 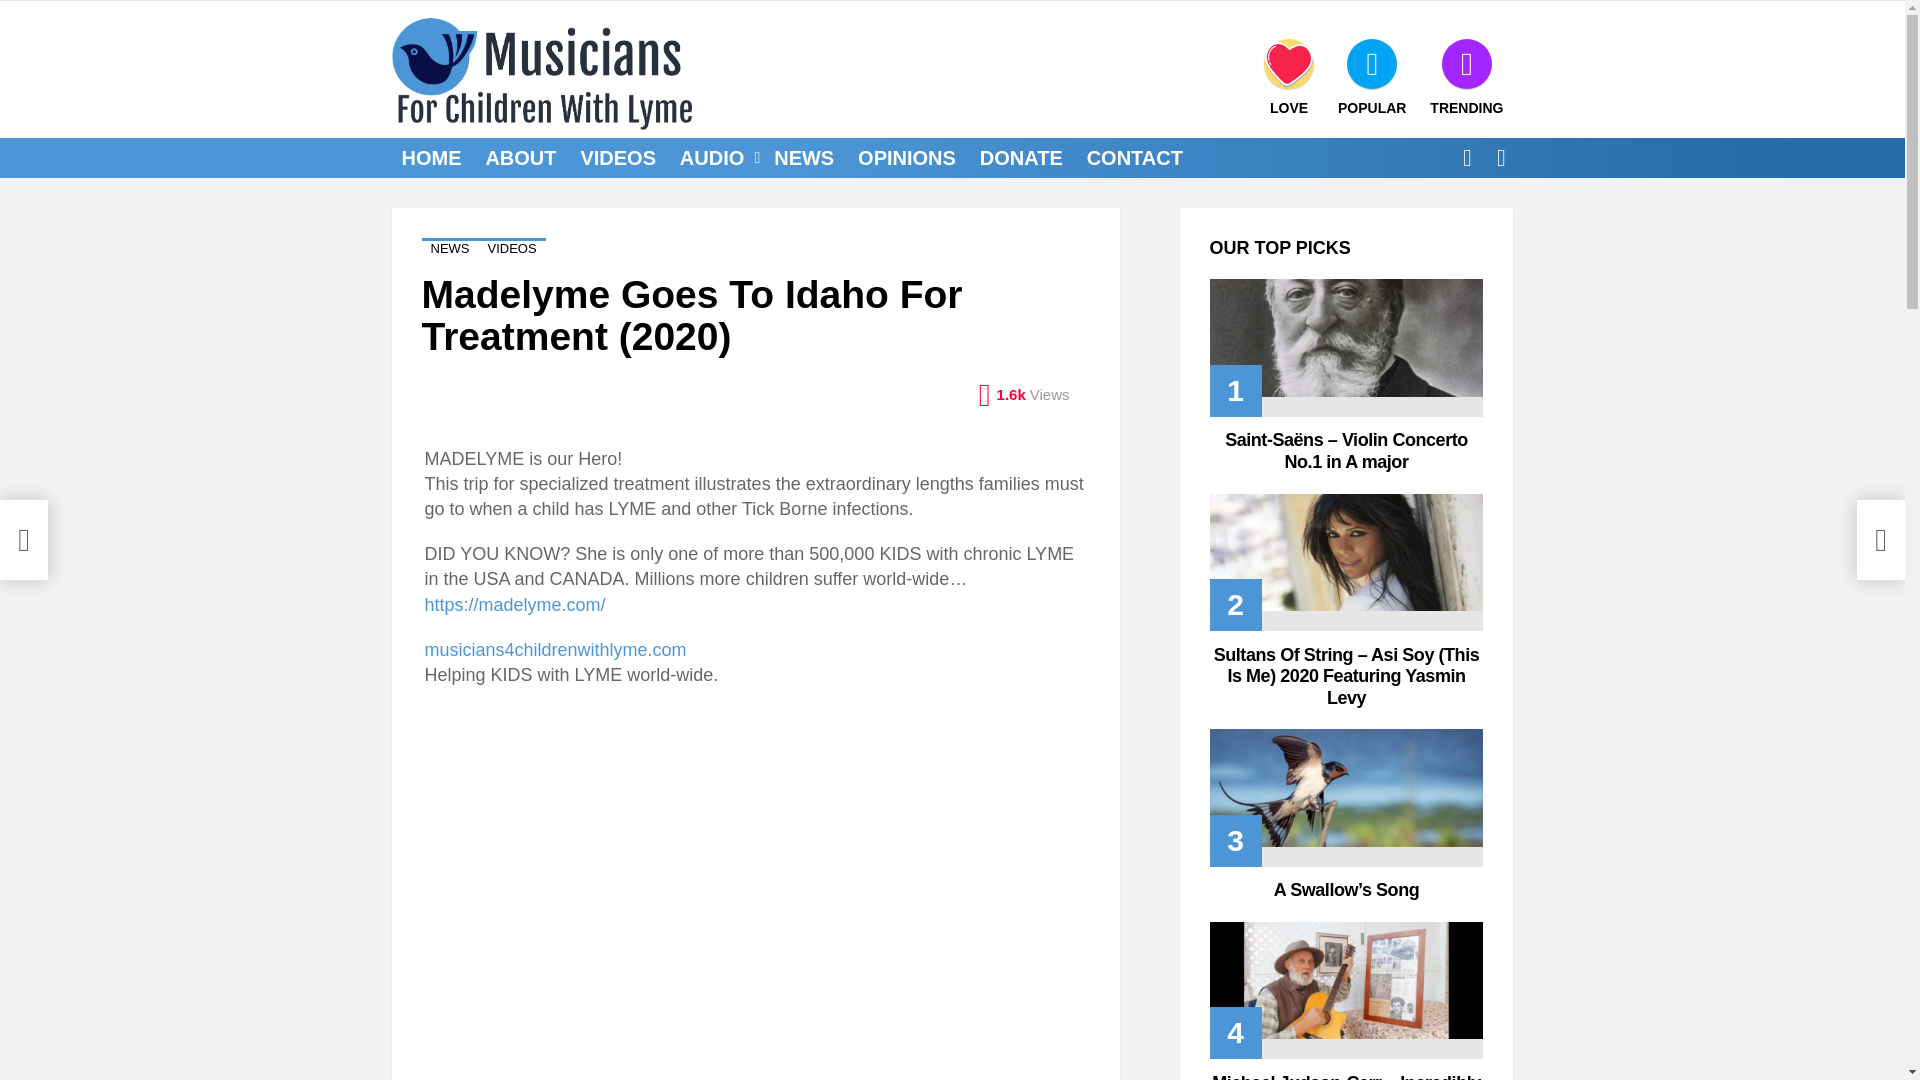 I want to click on TRENDING, so click(x=1466, y=77).